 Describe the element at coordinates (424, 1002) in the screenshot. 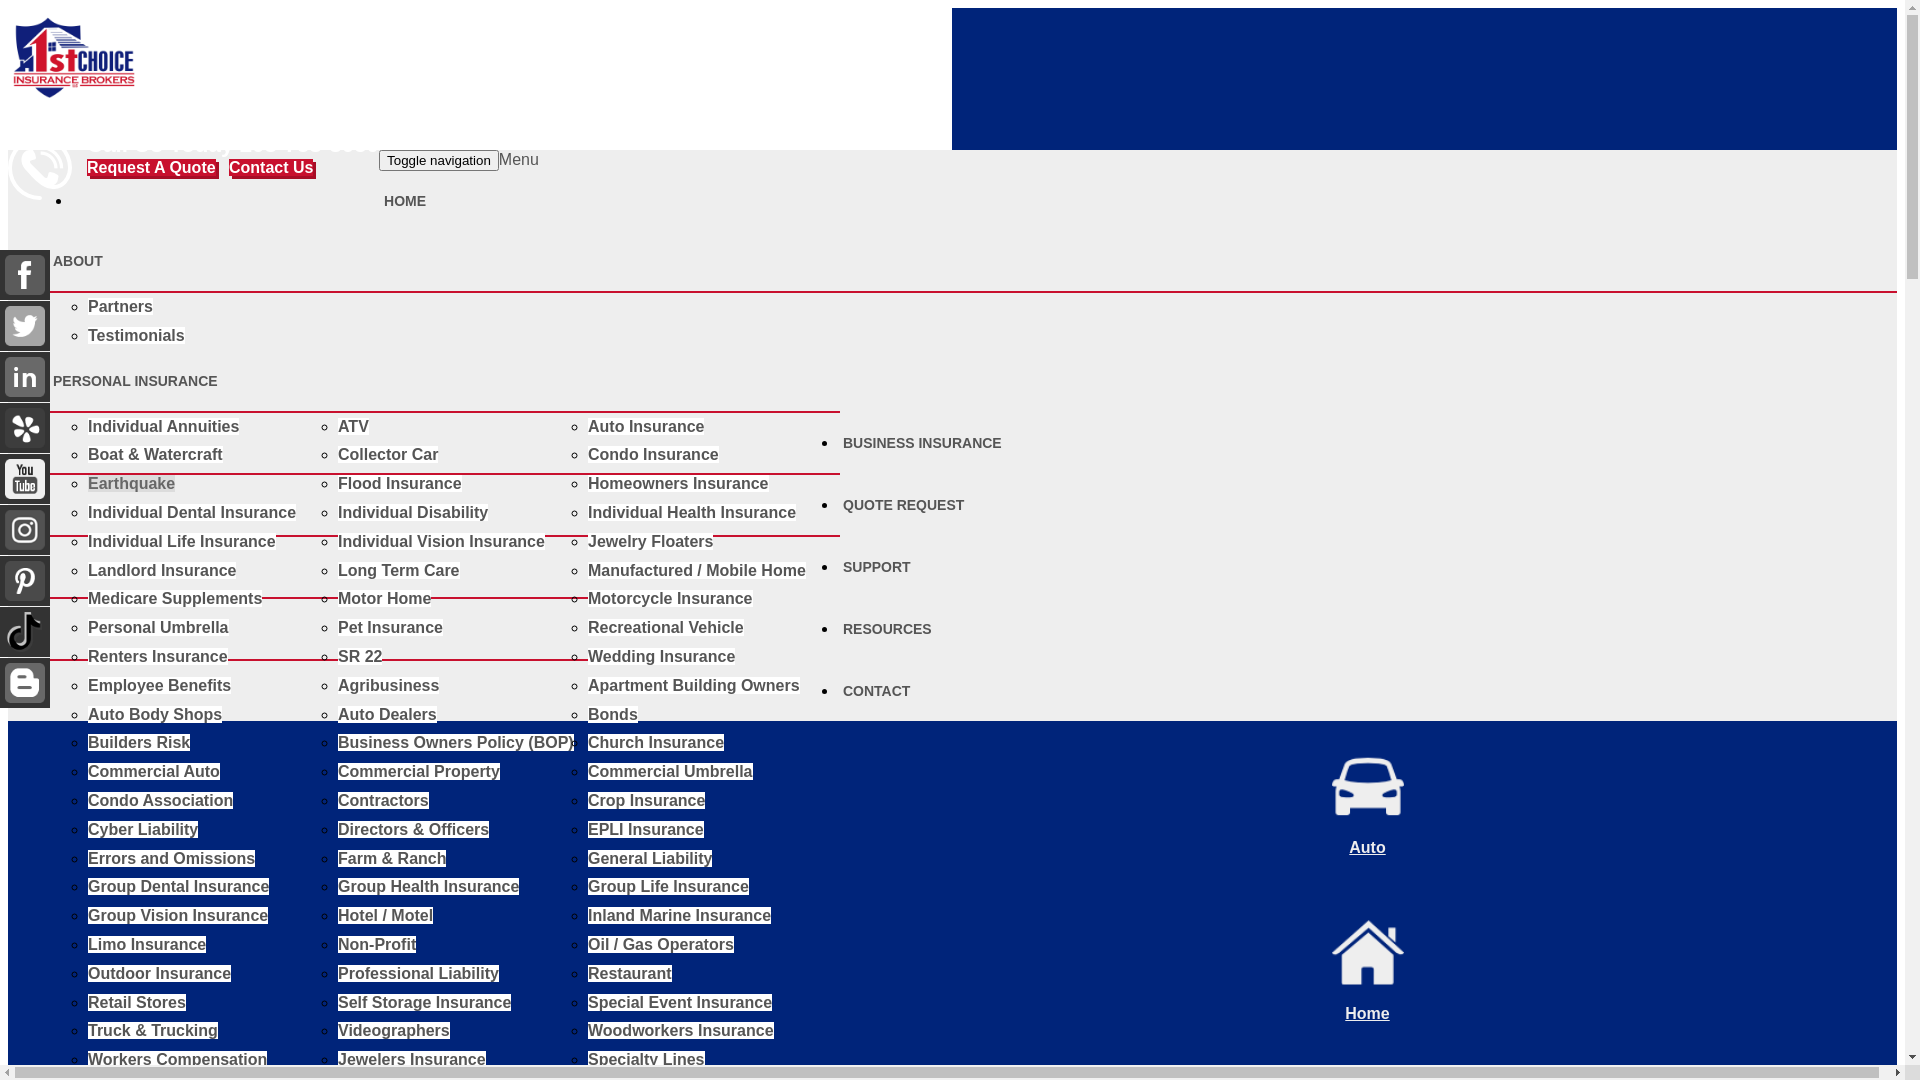

I see `Self Storage Insurance` at that location.